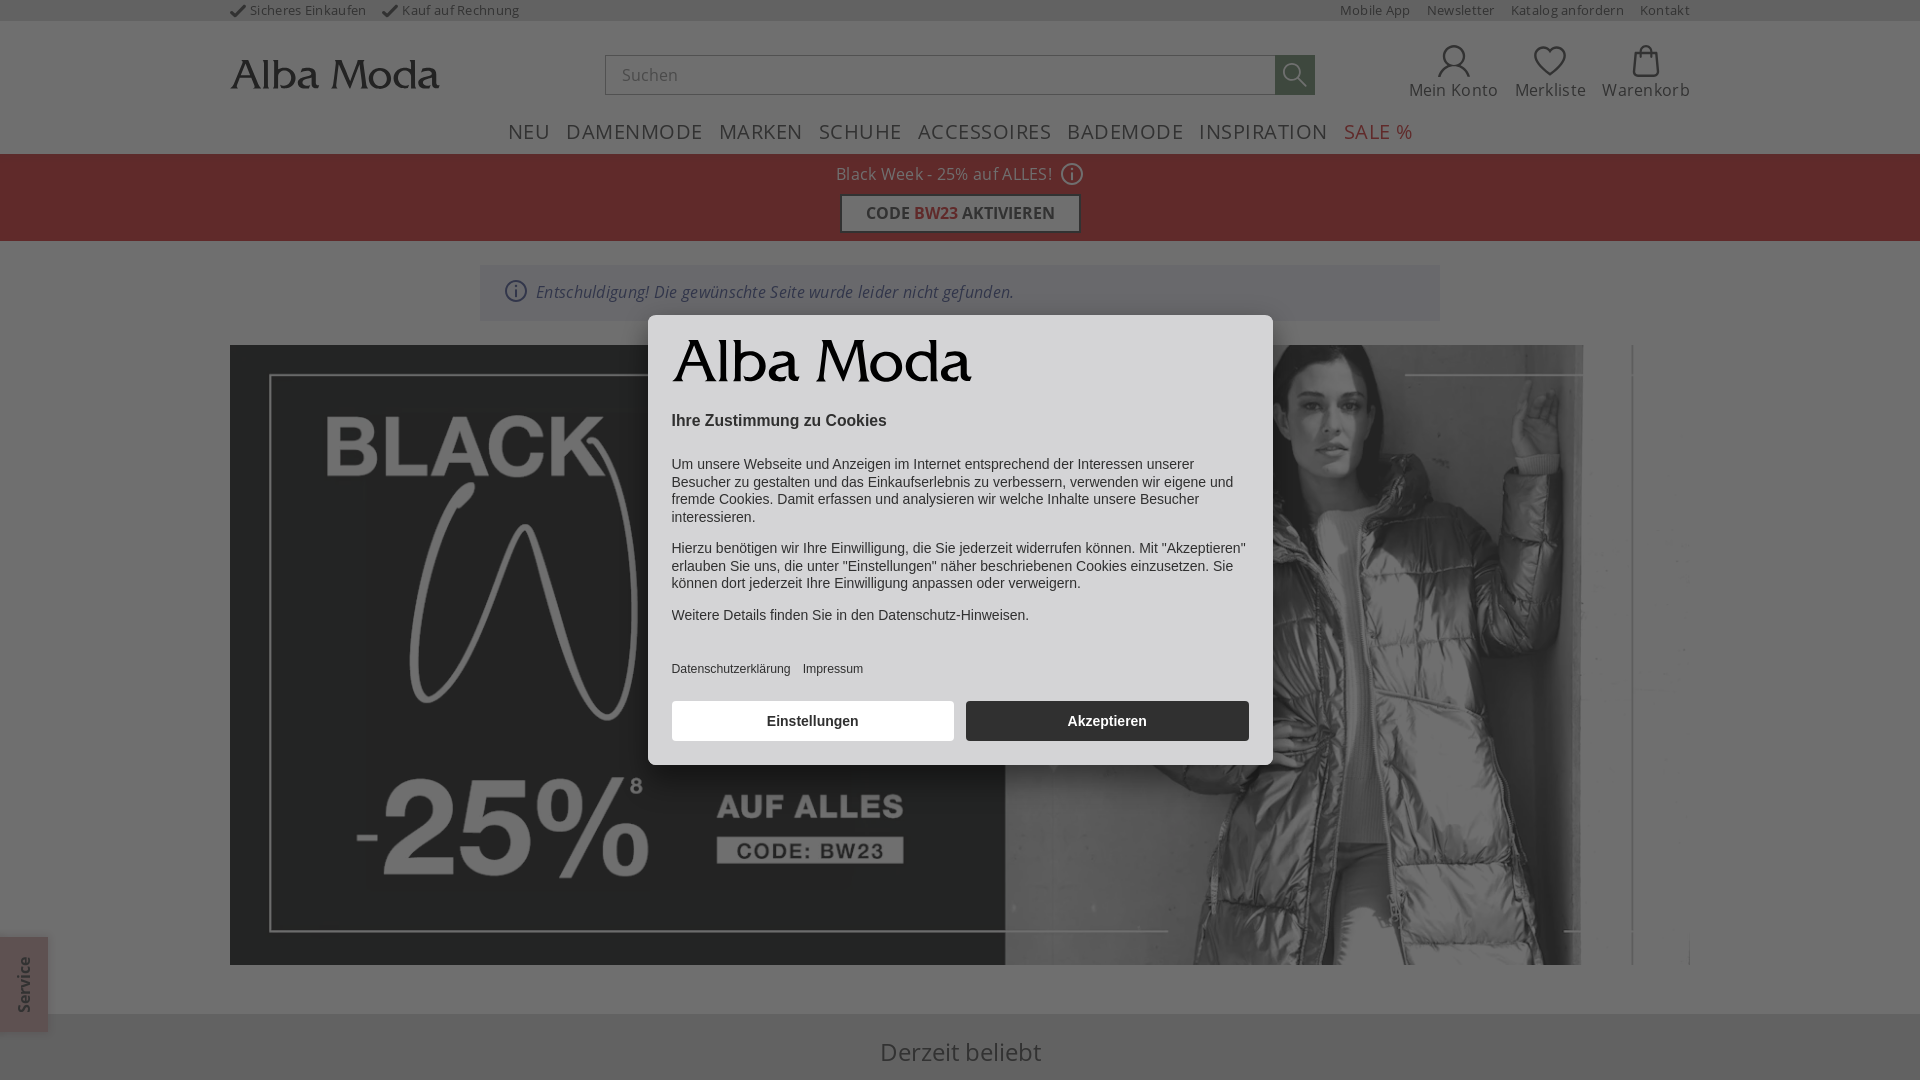 This screenshot has width=1920, height=1080. Describe the element at coordinates (860, 132) in the screenshot. I see `SCHUHE` at that location.